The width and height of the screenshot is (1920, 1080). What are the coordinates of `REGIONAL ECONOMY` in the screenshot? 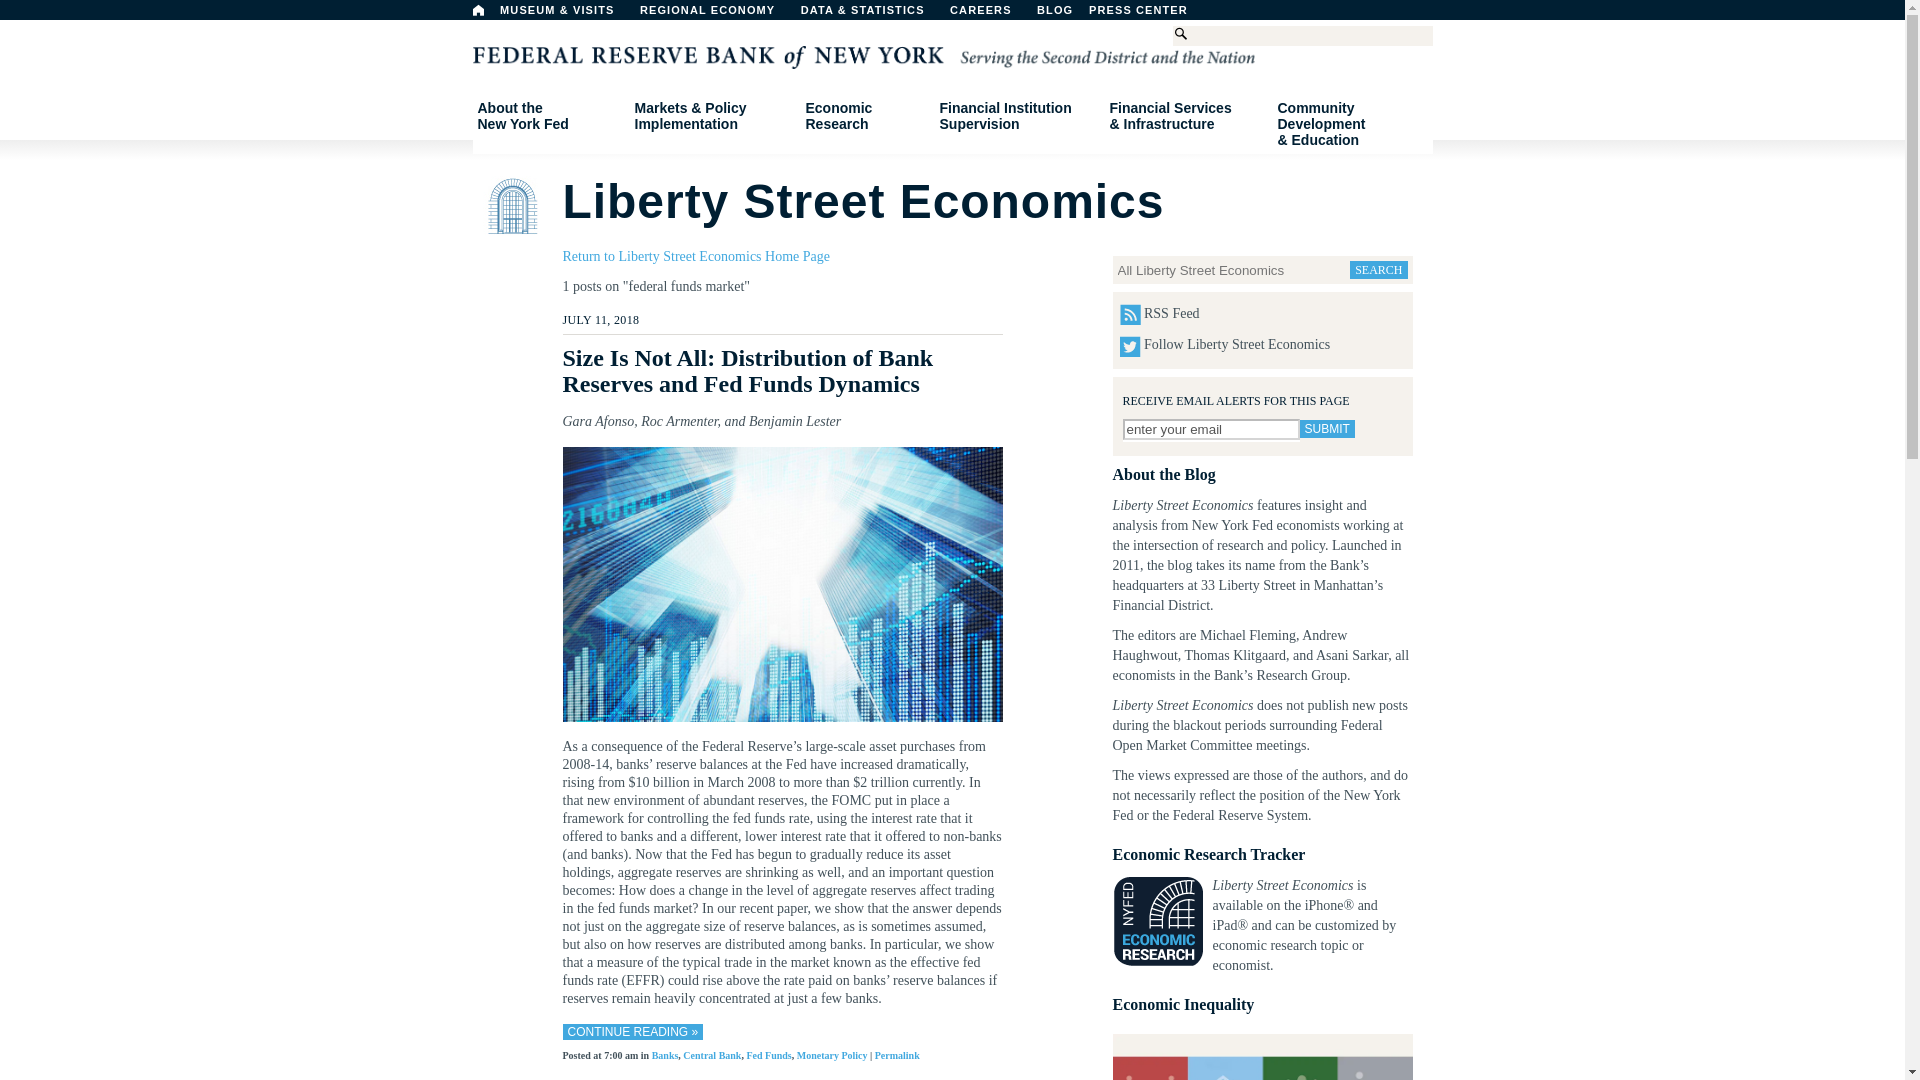 It's located at (478, 10).